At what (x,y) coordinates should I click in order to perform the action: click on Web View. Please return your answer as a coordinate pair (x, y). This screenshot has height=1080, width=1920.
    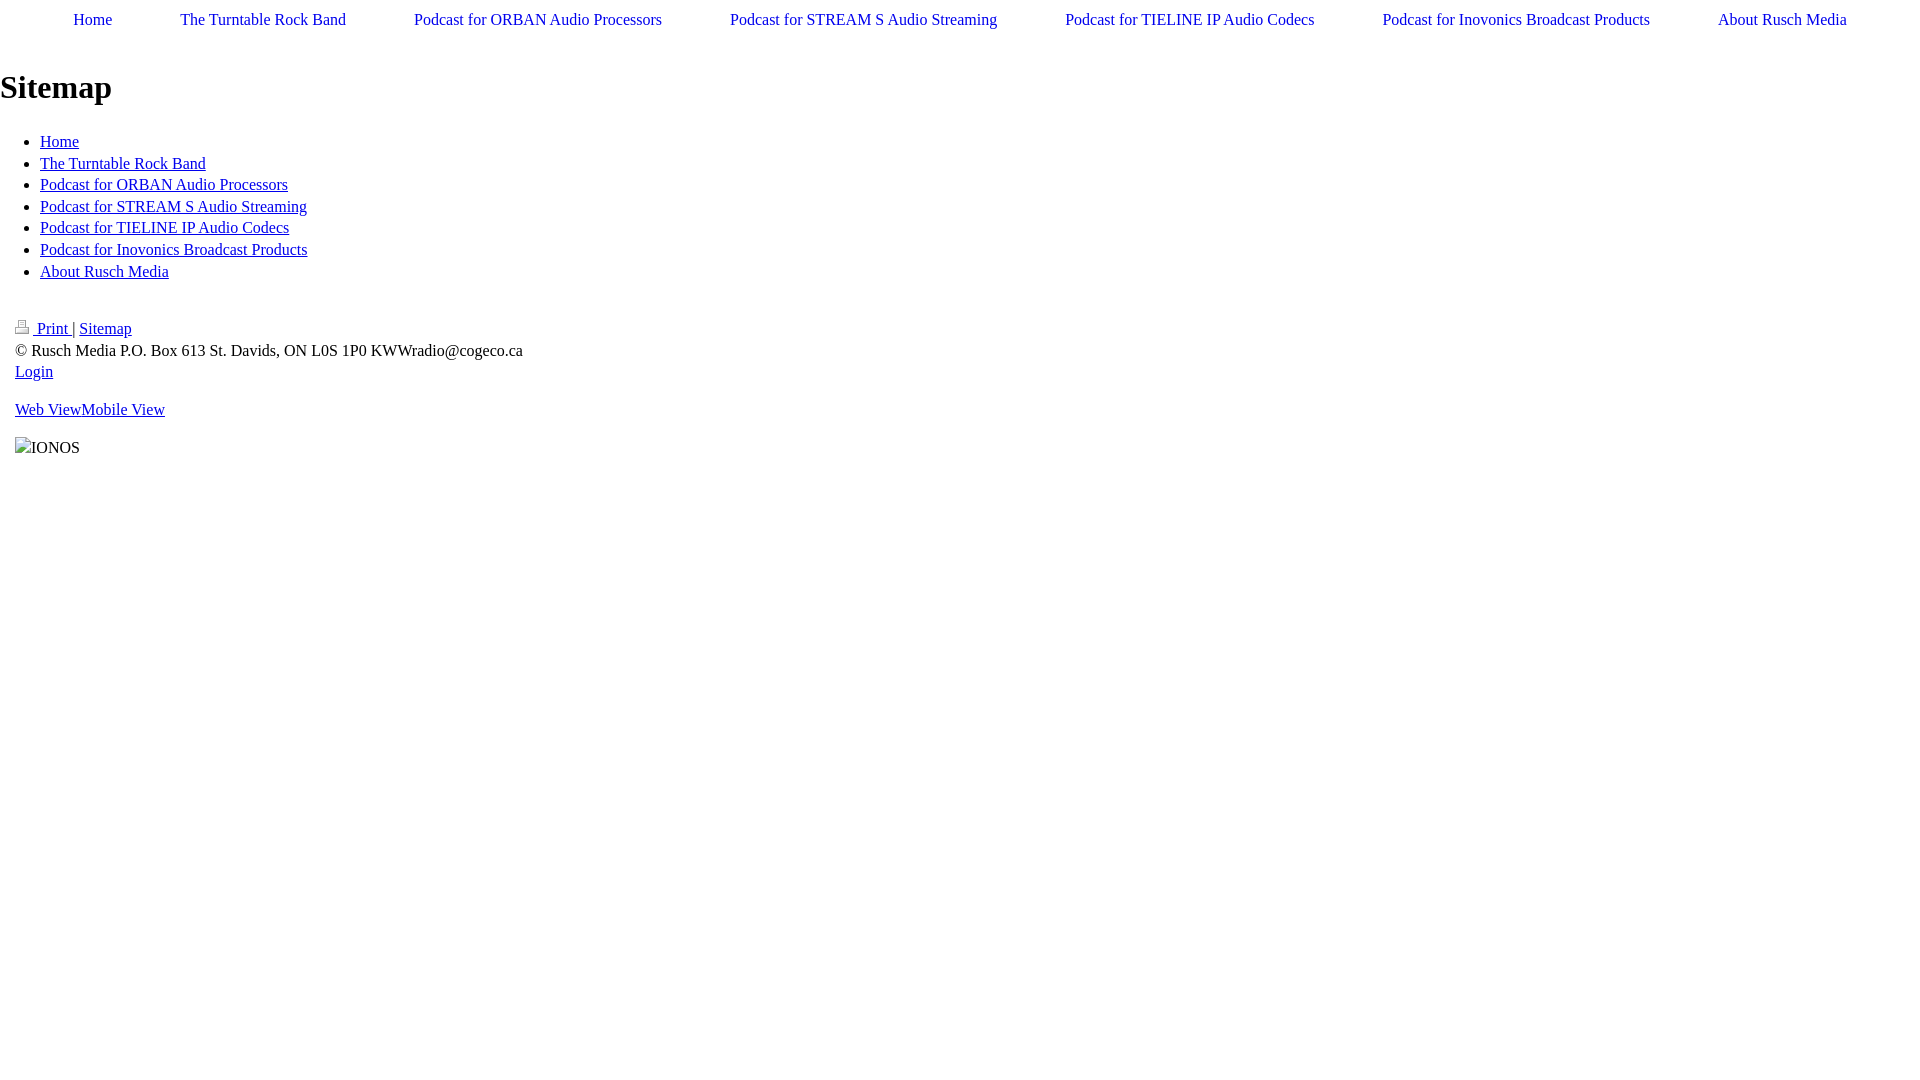
    Looking at the image, I should click on (48, 410).